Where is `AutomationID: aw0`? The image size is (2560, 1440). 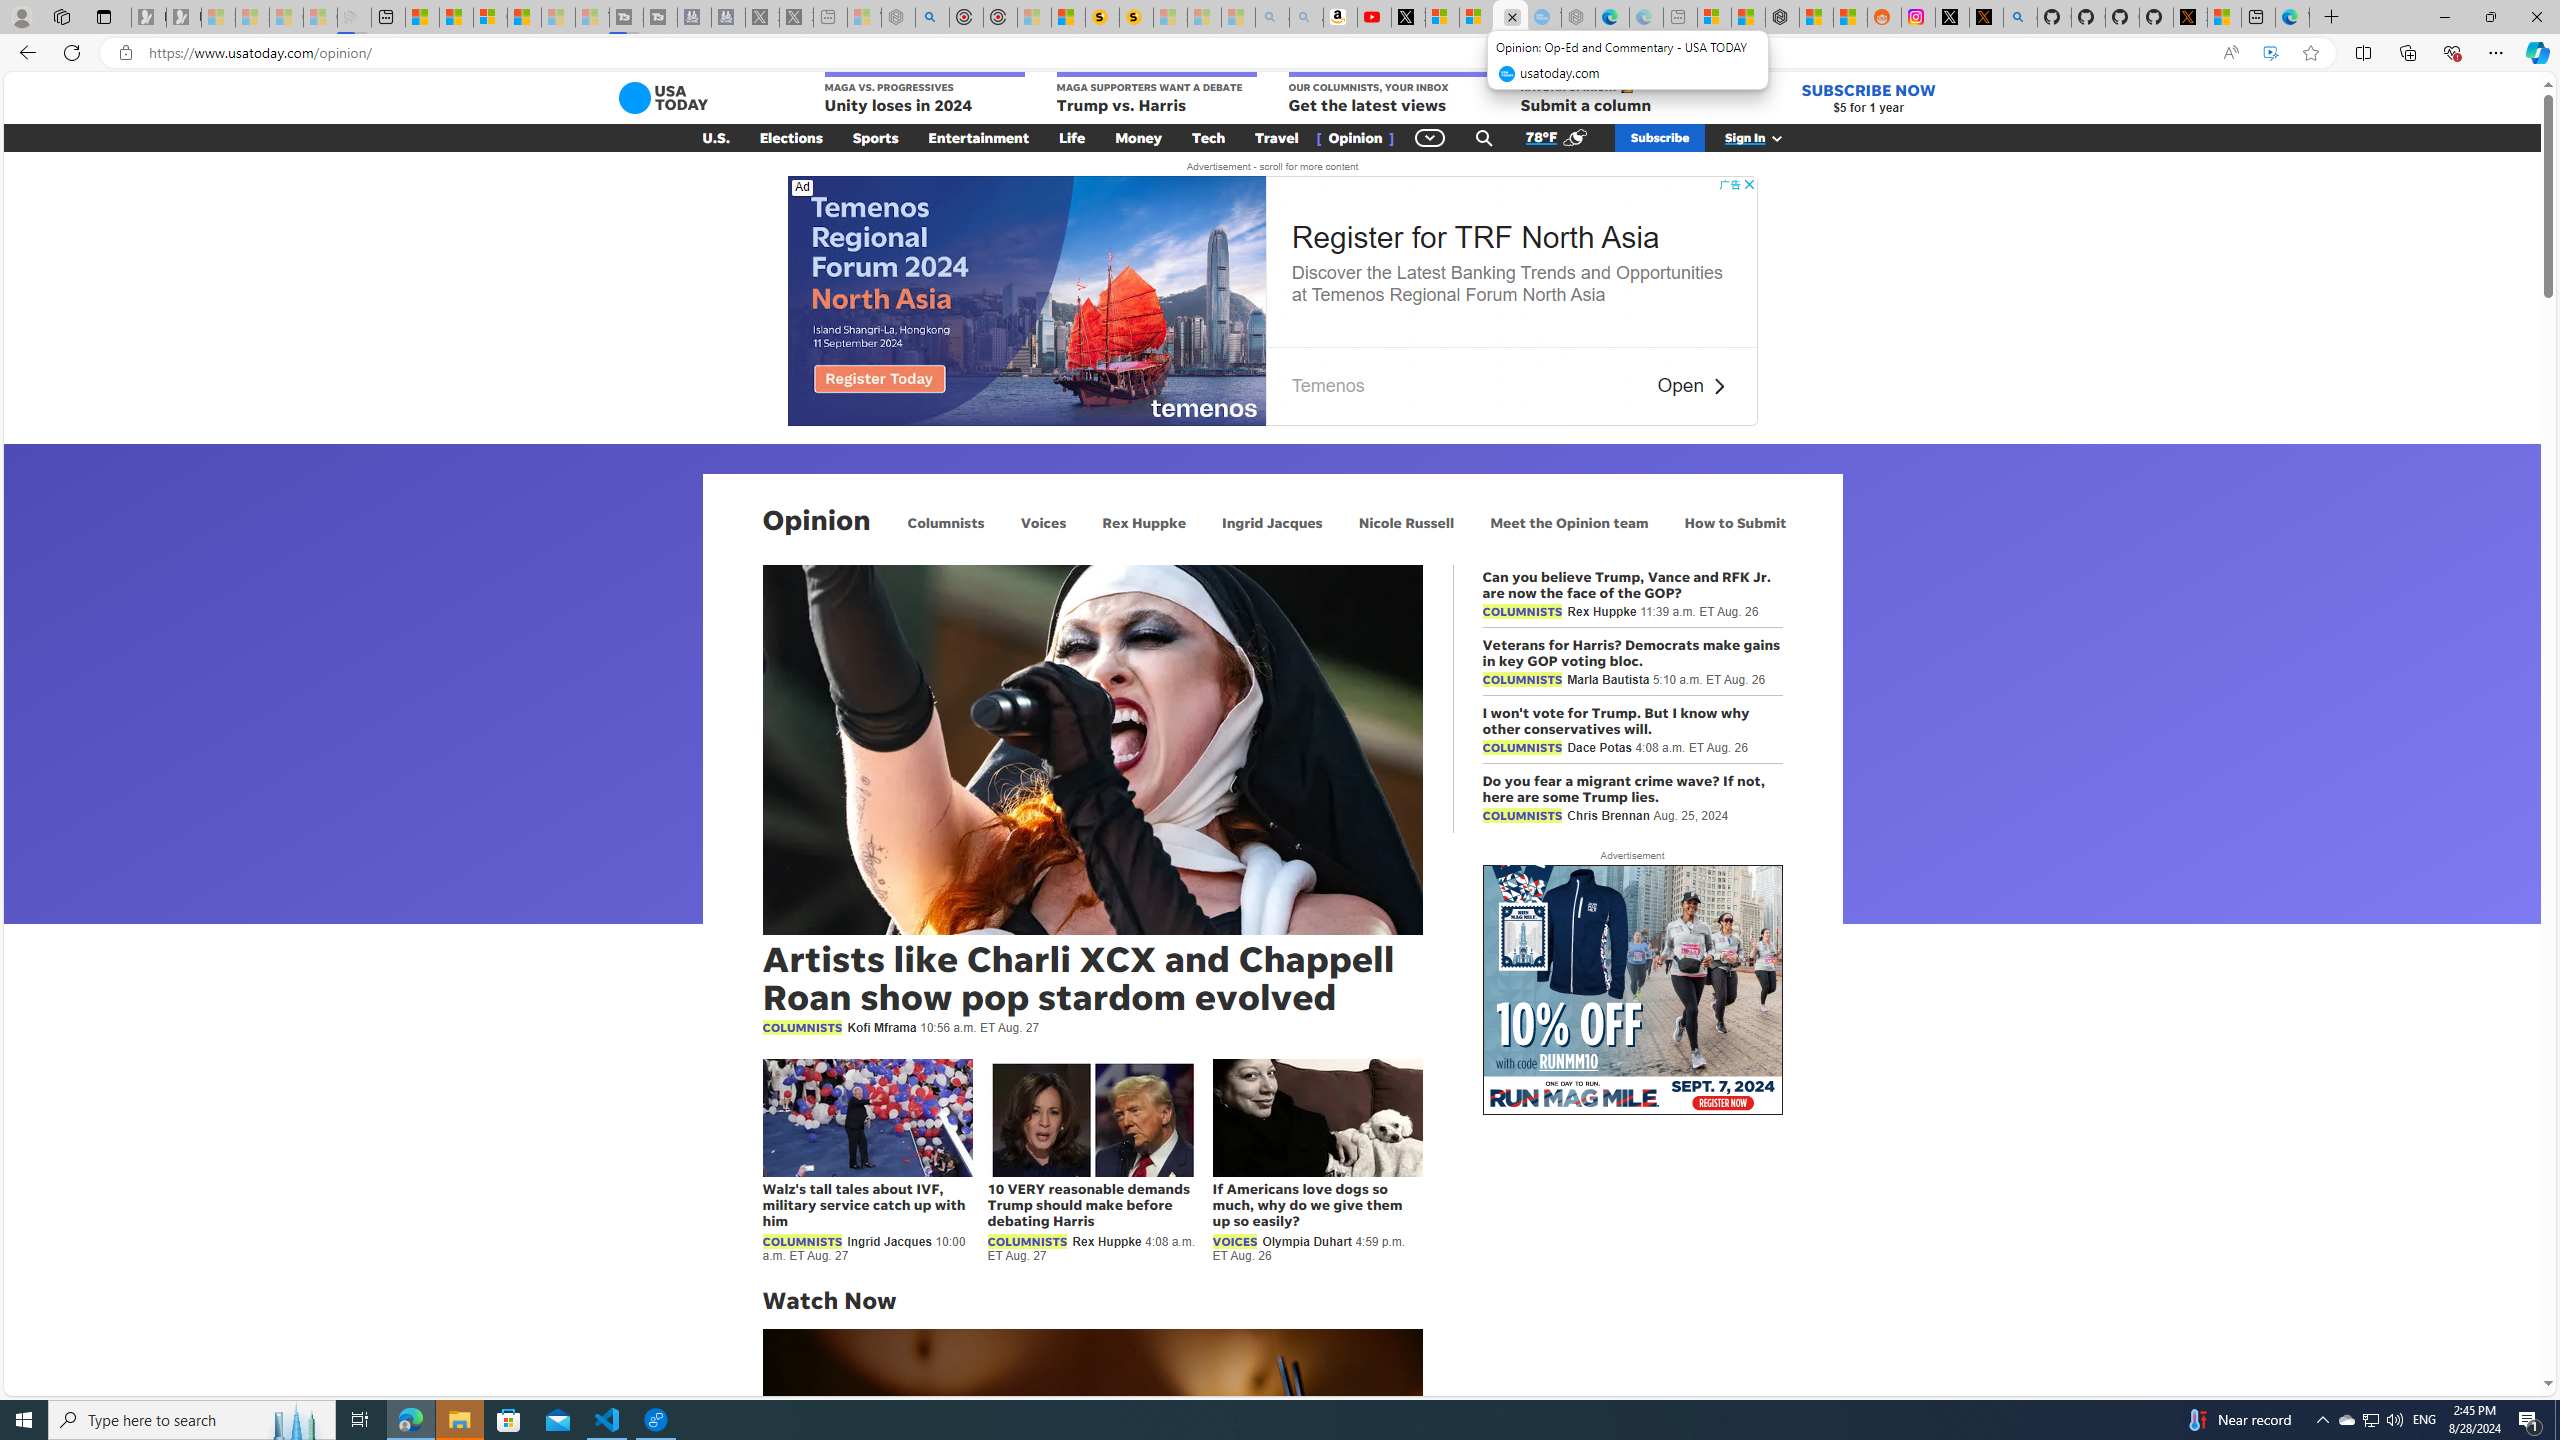 AutomationID: aw0 is located at coordinates (1632, 991).